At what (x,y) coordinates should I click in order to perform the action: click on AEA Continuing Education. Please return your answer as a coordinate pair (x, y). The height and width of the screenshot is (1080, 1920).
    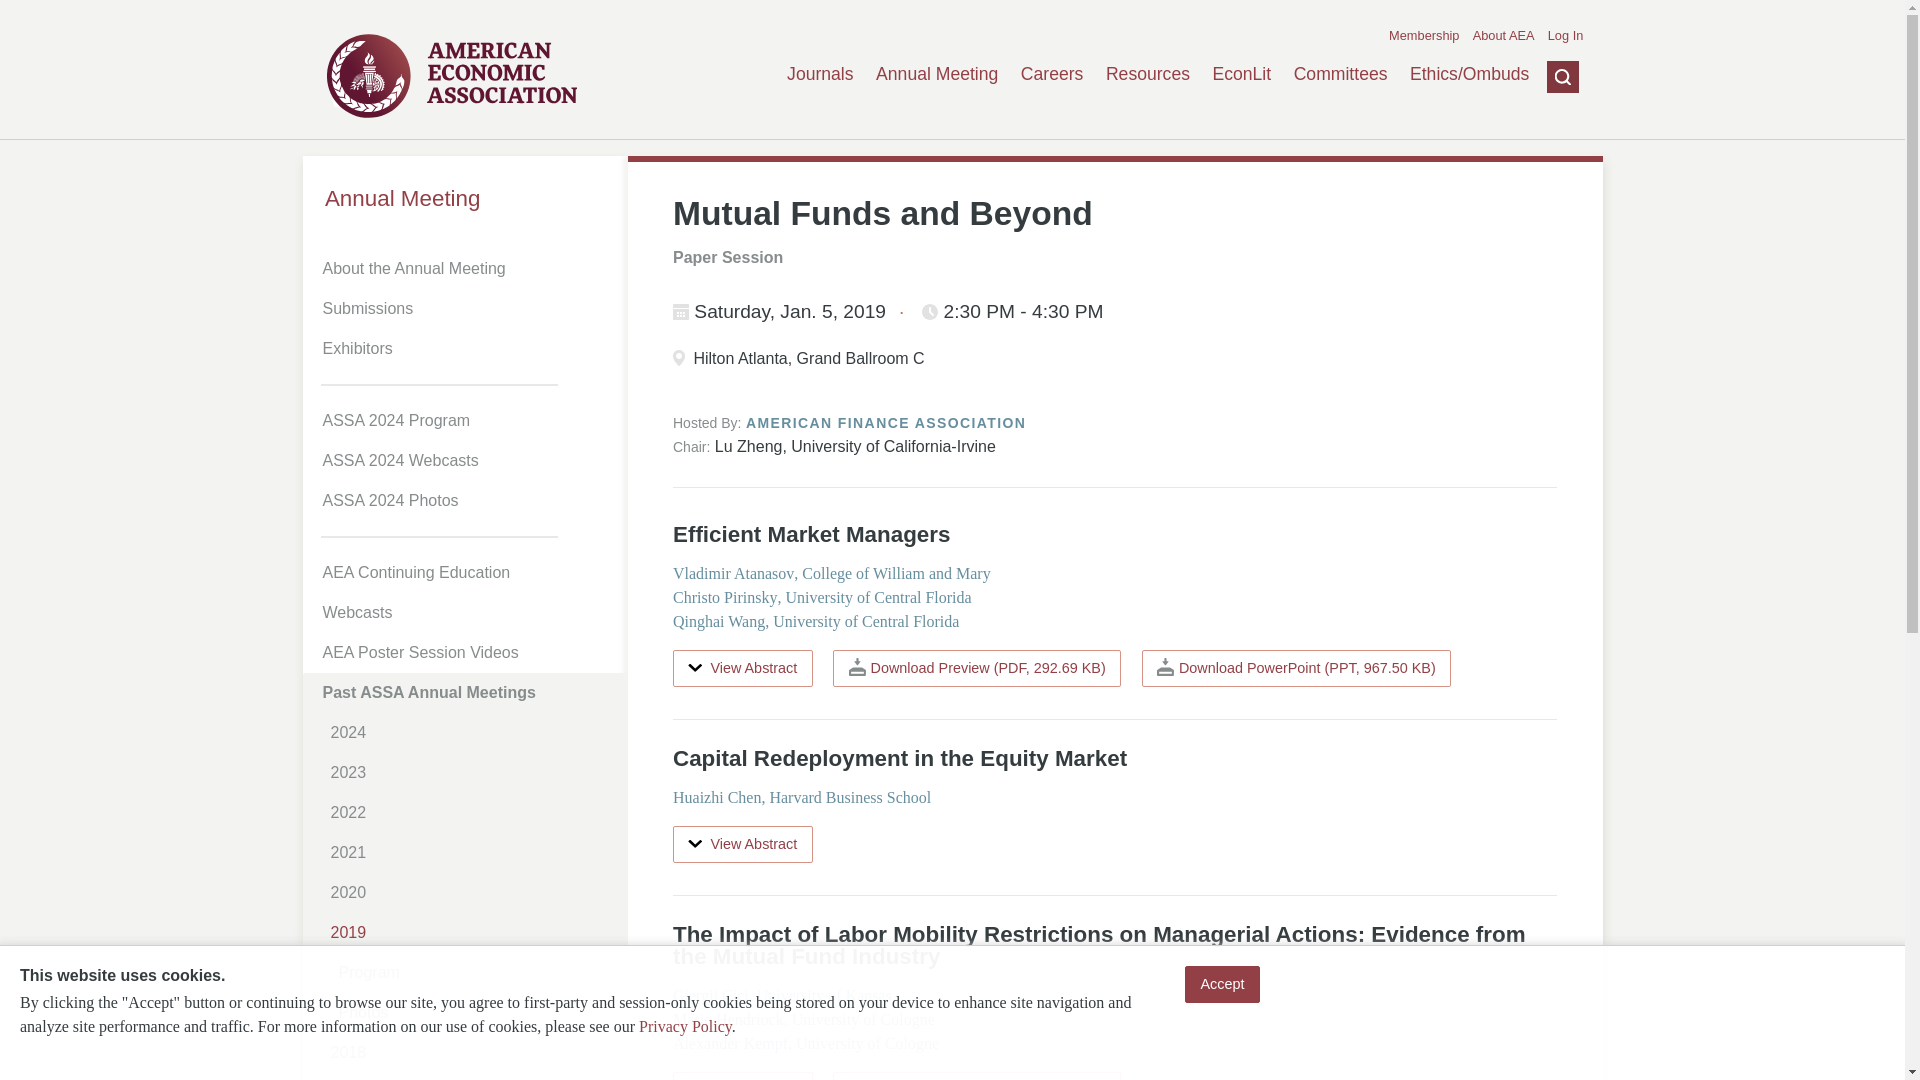
    Looking at the image, I should click on (468, 572).